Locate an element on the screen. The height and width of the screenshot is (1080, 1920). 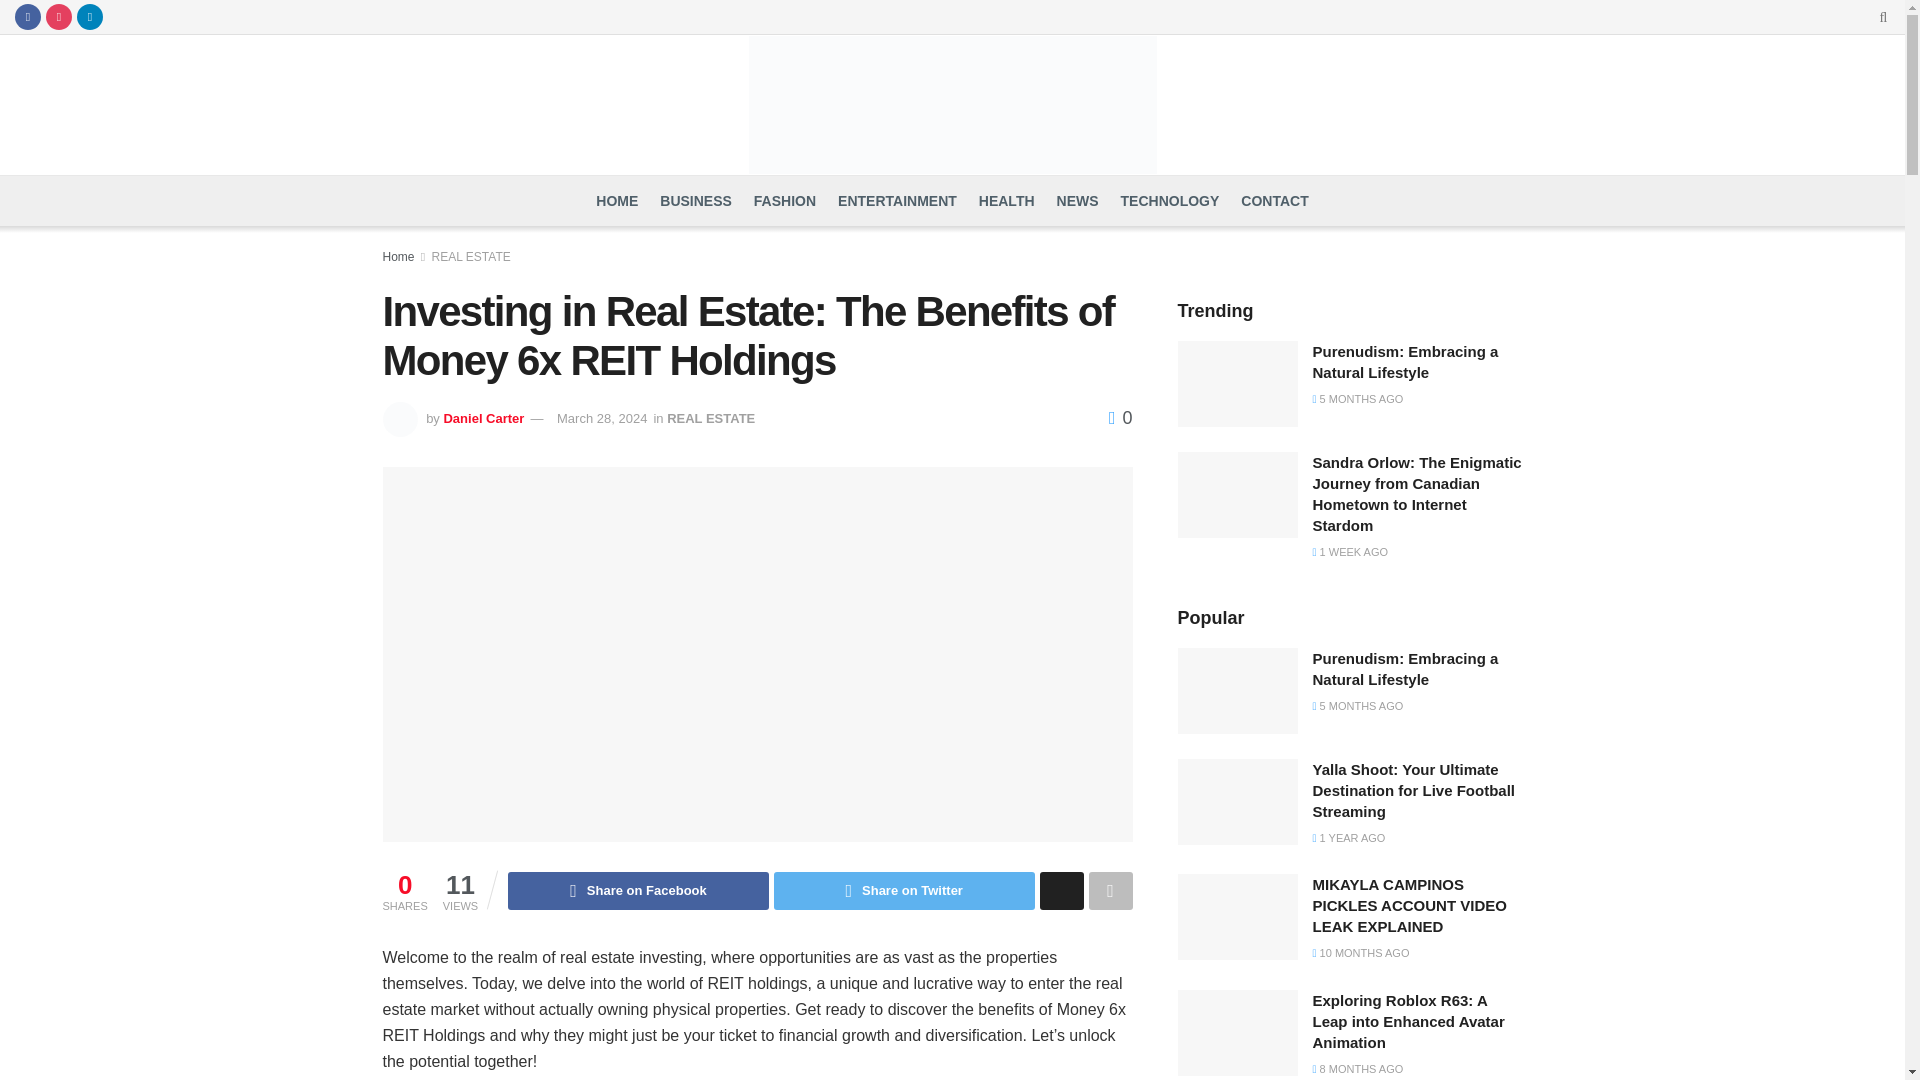
TECHNOLOGY is located at coordinates (1170, 200).